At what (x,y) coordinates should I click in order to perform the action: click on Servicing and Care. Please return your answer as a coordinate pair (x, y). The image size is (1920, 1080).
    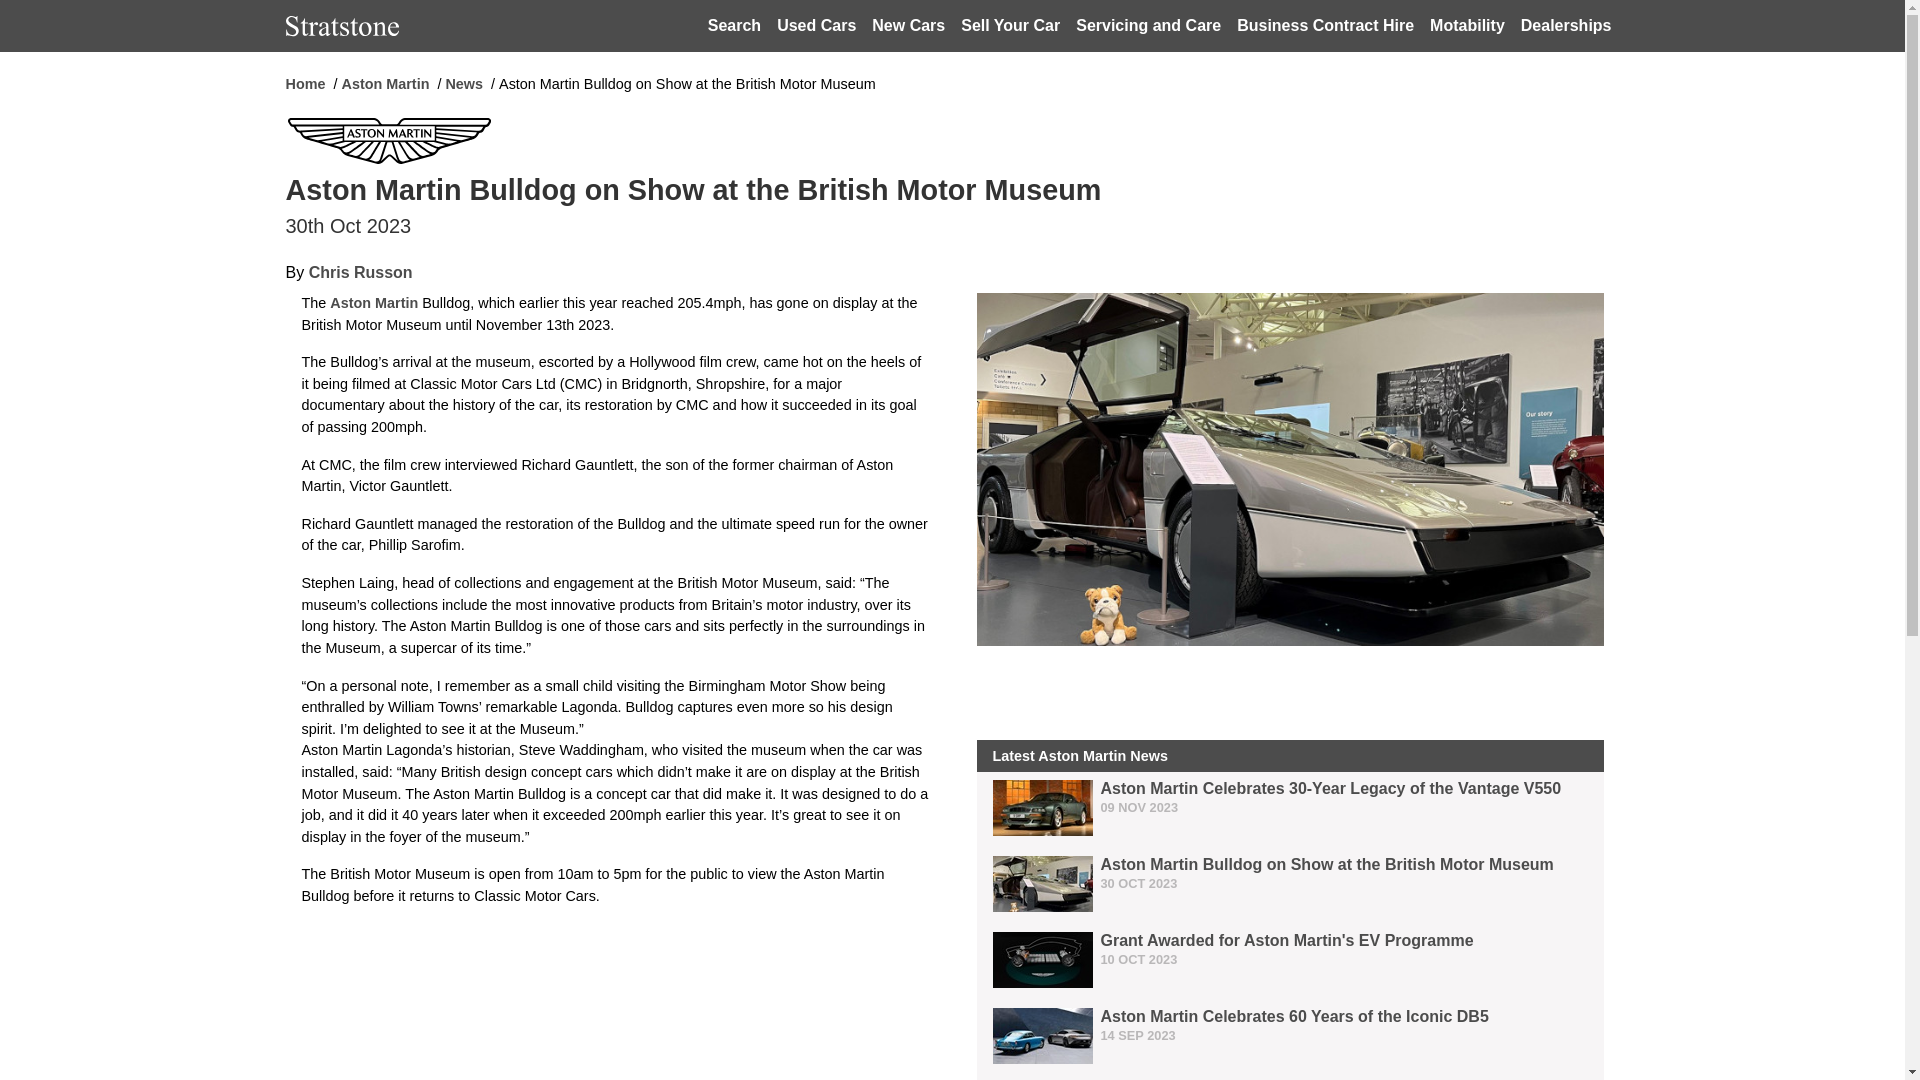
    Looking at the image, I should click on (1148, 26).